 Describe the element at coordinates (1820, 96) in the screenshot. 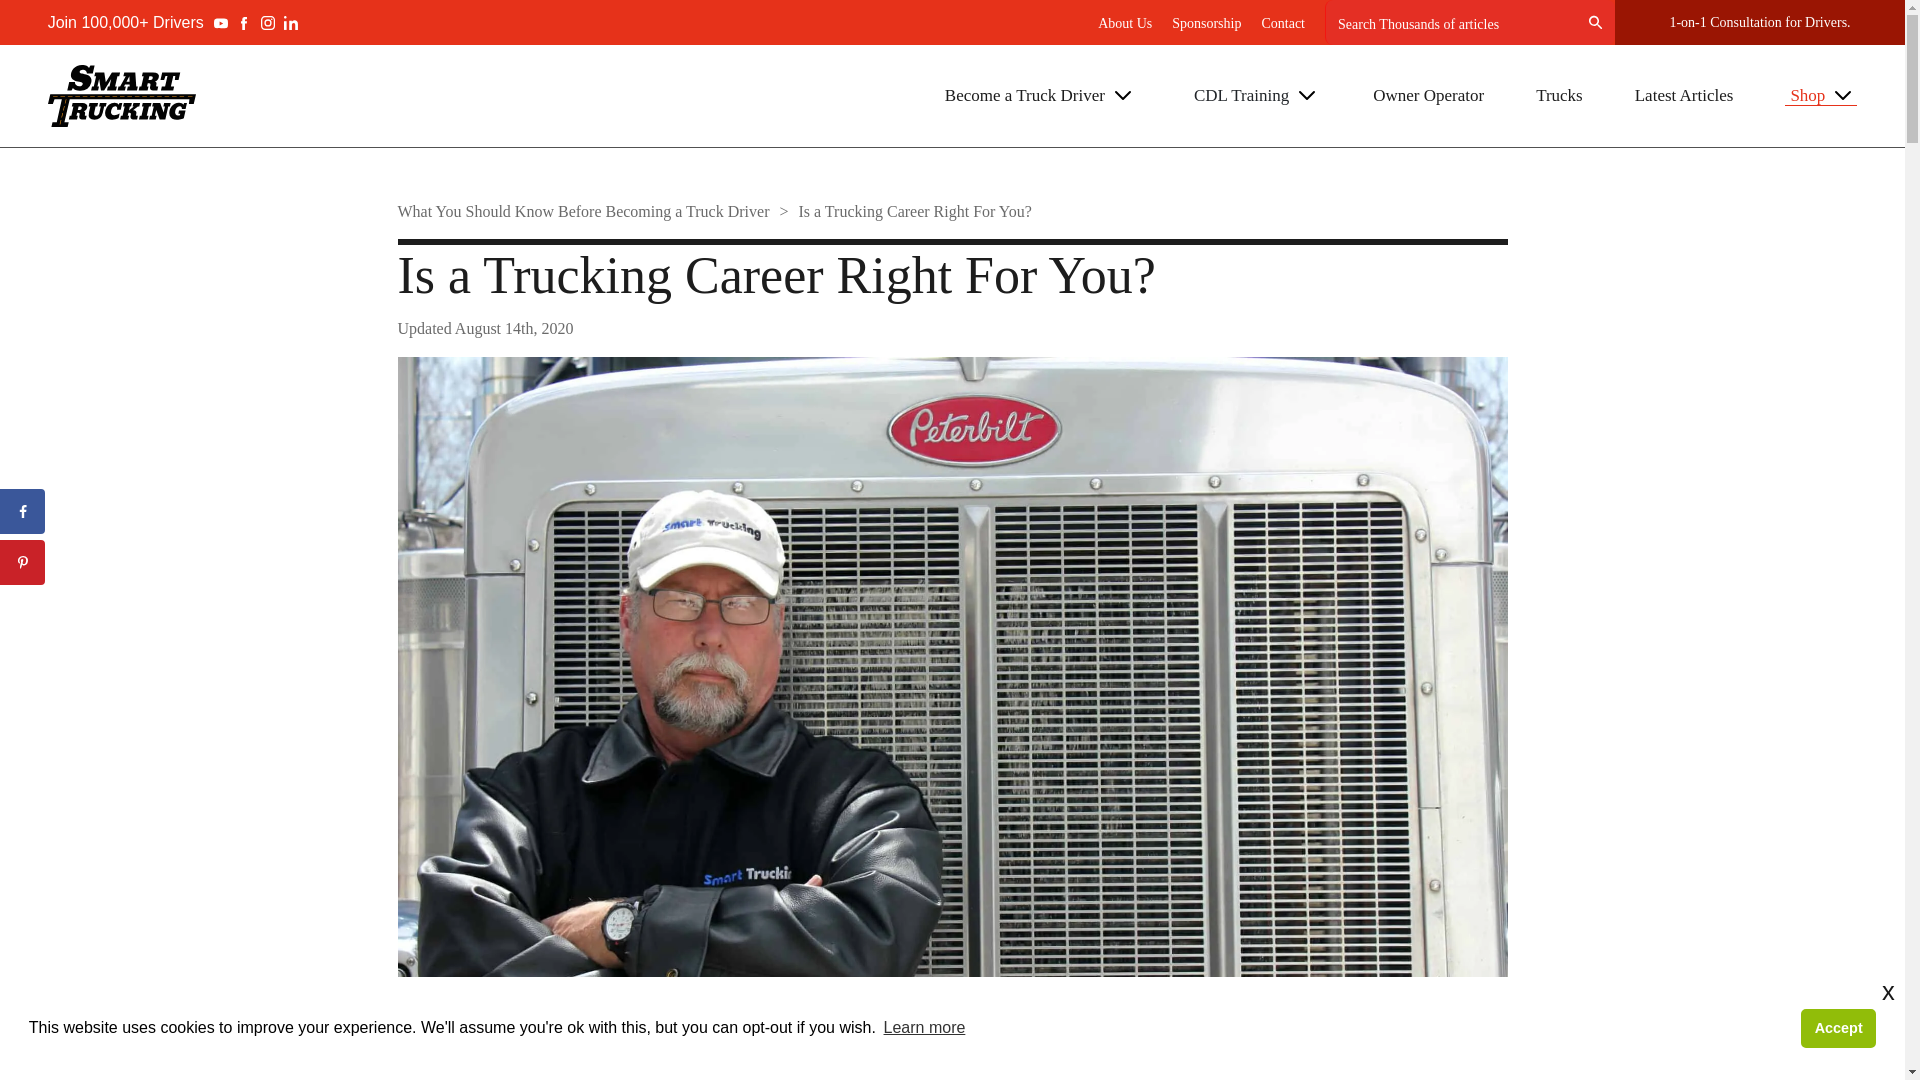

I see `Shop` at that location.